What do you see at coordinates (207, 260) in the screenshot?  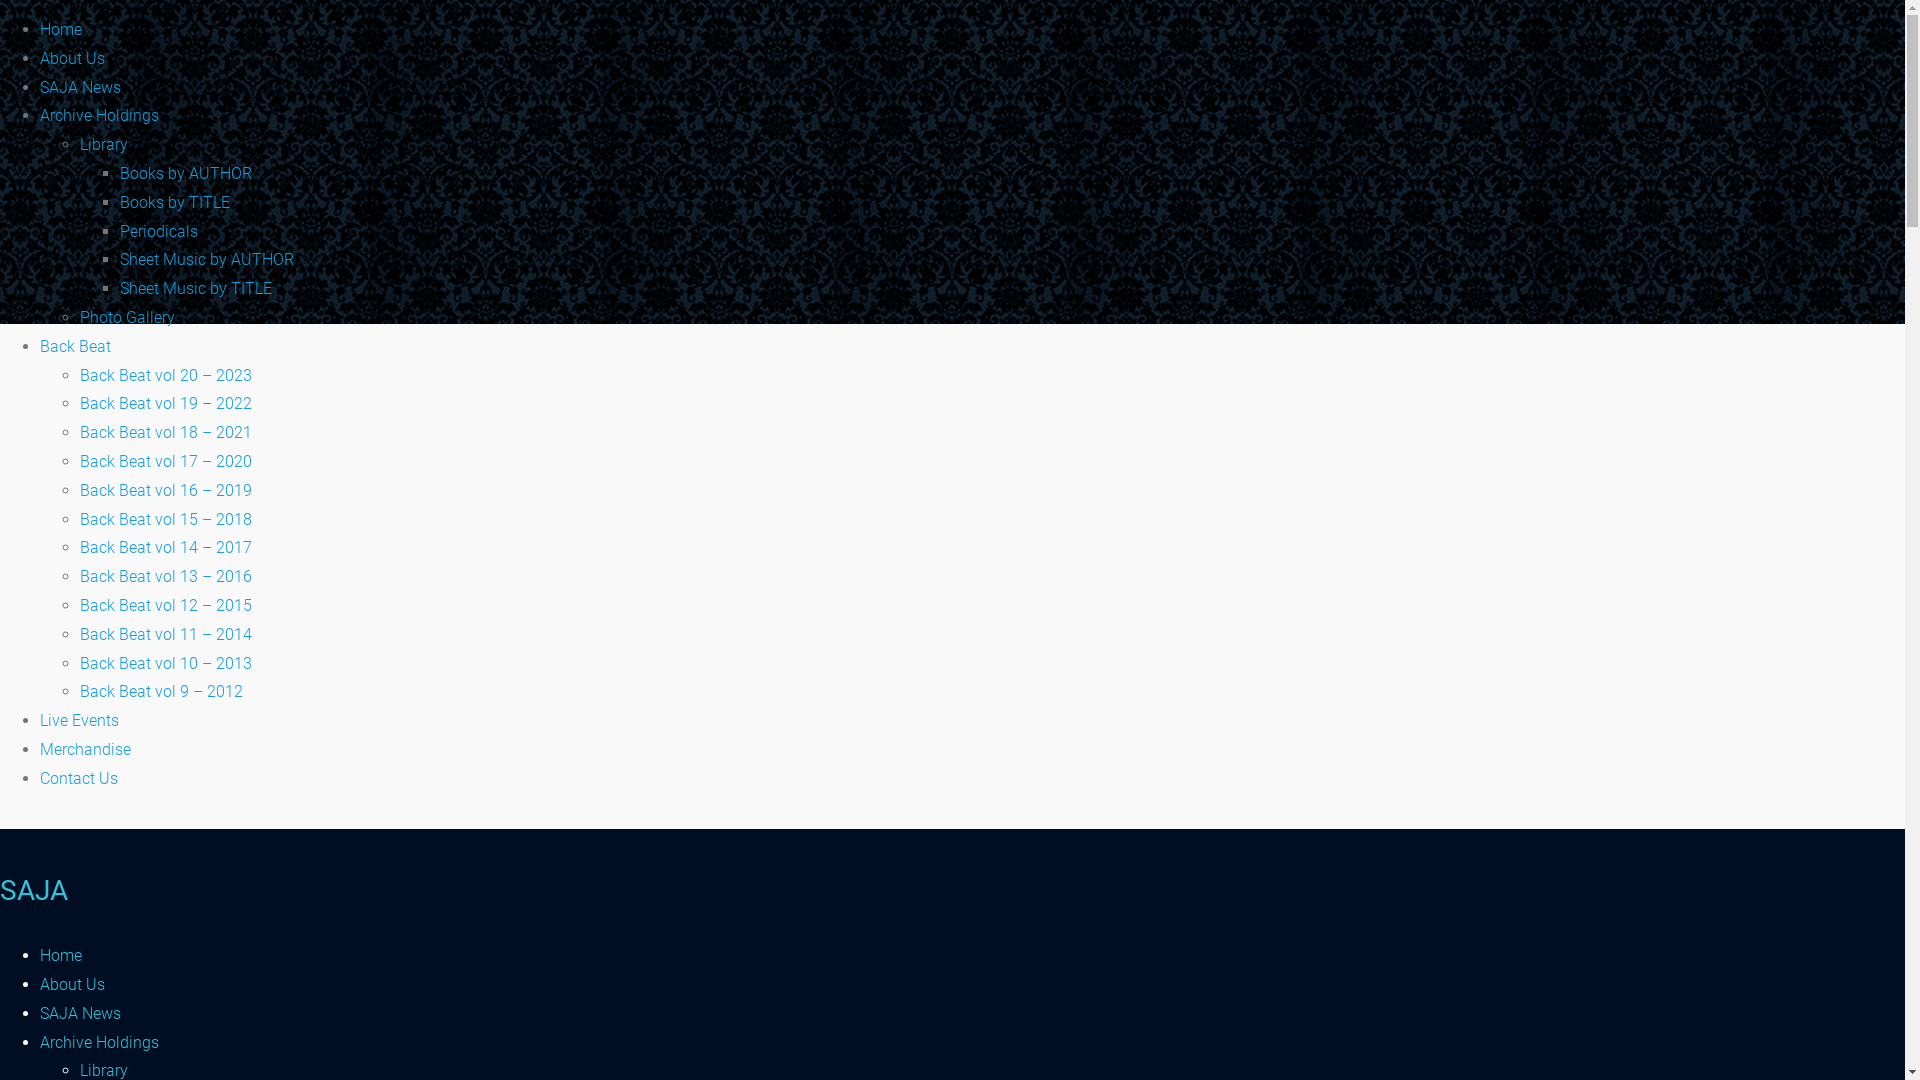 I see `Sheet Music by AUTHOR` at bounding box center [207, 260].